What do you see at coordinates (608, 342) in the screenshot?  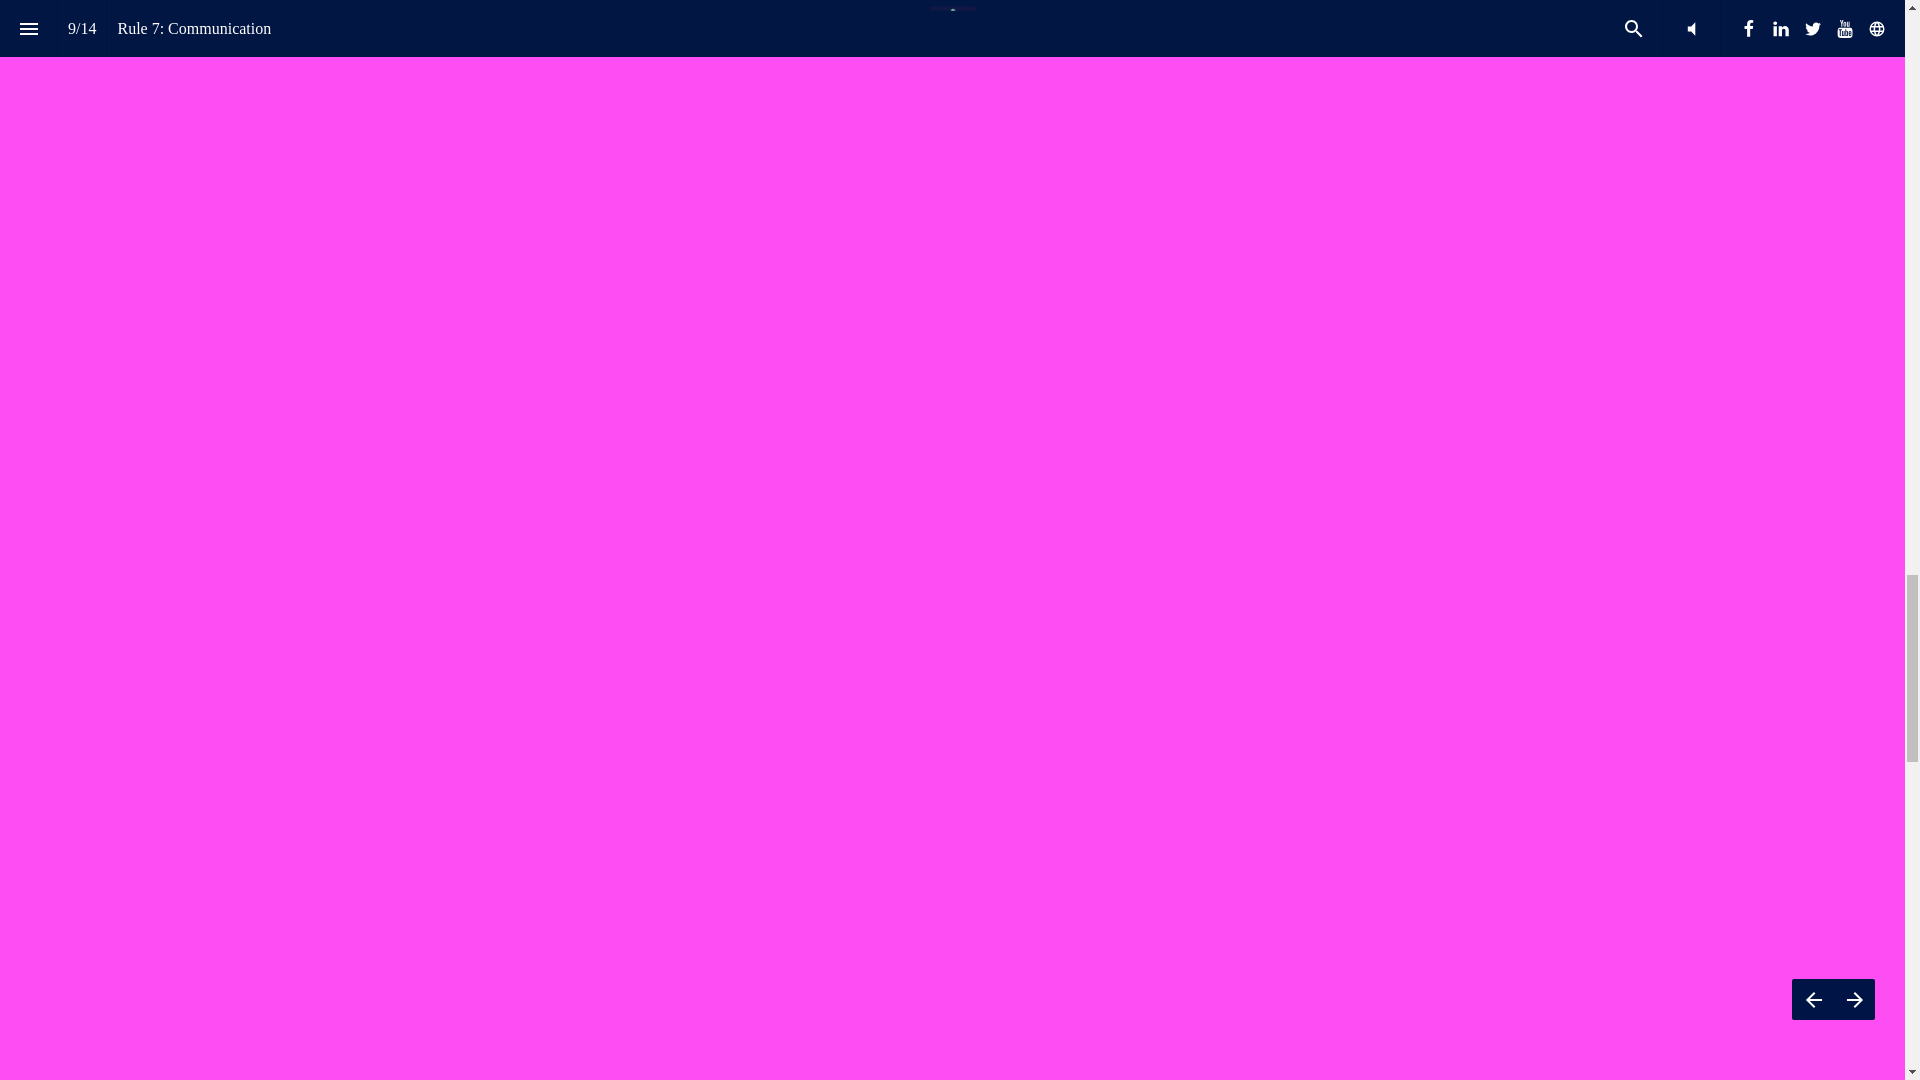 I see `Watch` at bounding box center [608, 342].